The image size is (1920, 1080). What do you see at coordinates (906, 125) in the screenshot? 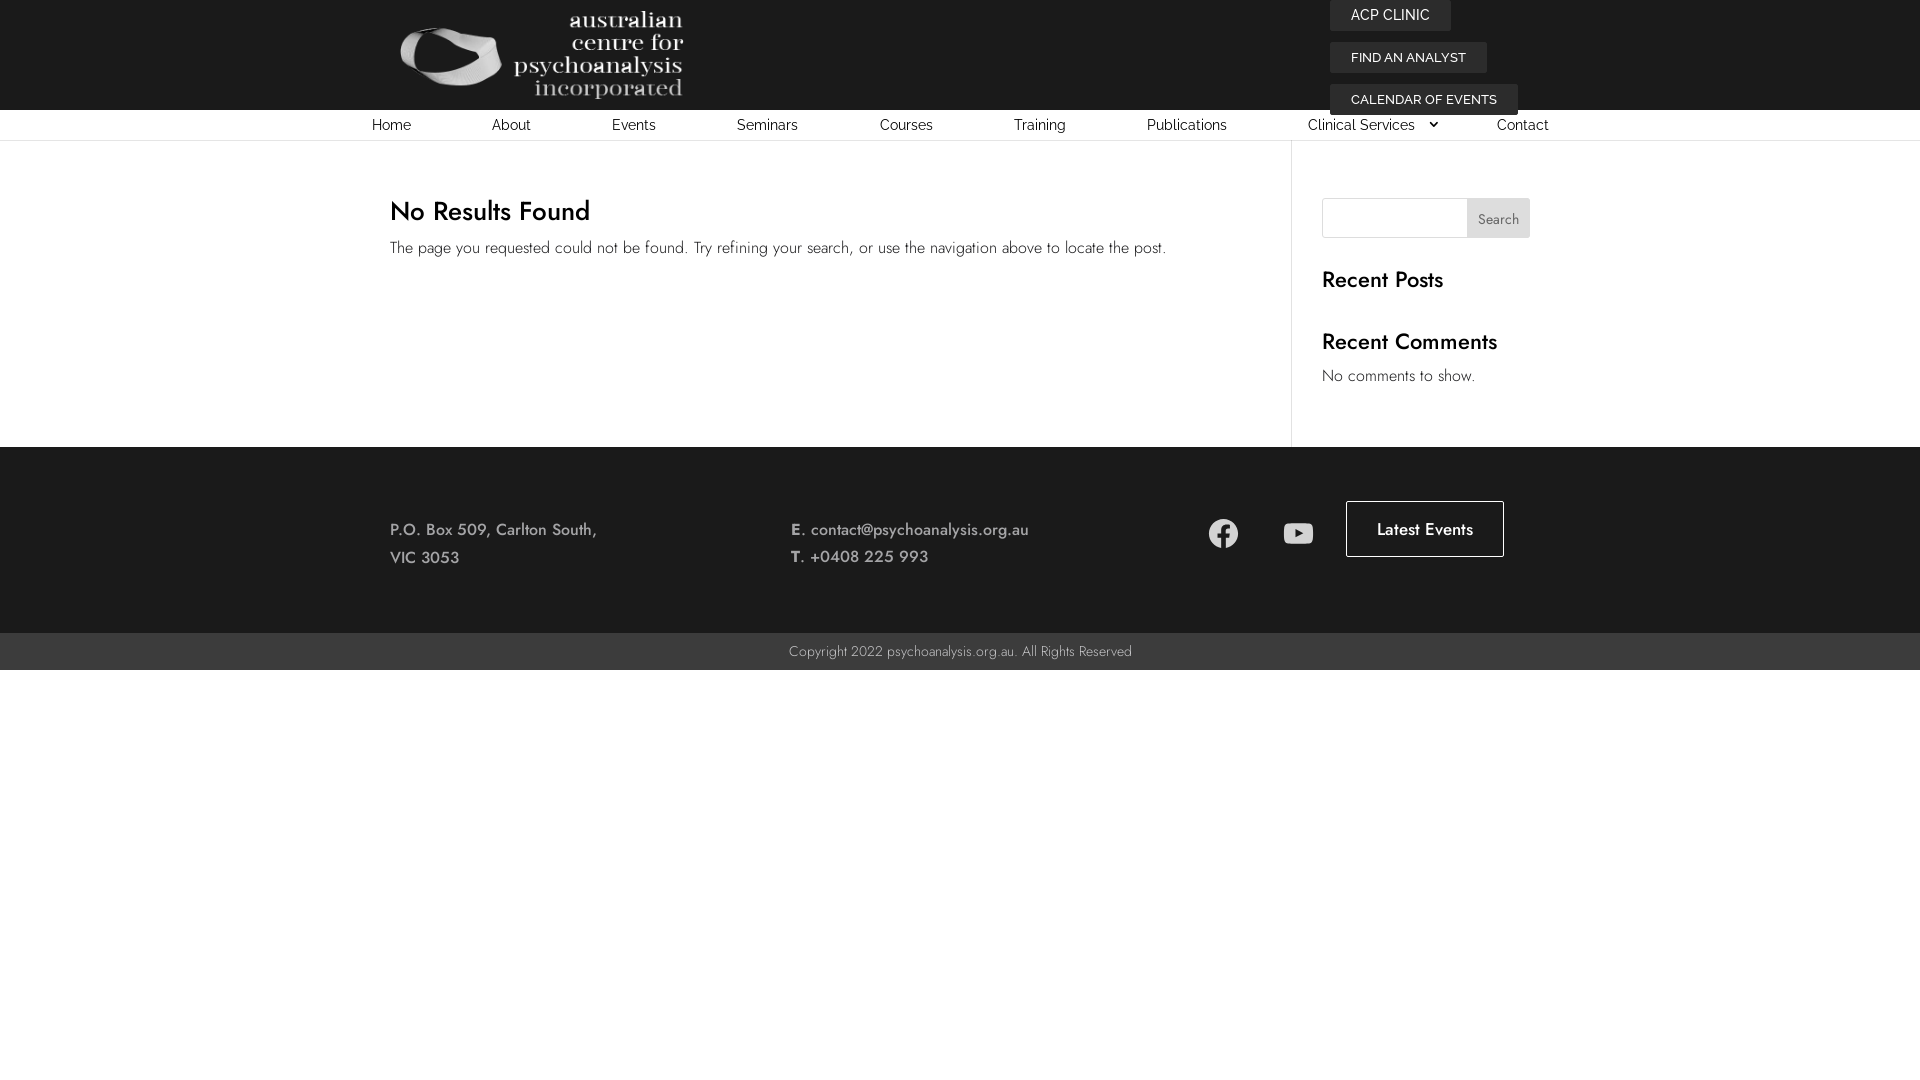
I see `Courses` at bounding box center [906, 125].